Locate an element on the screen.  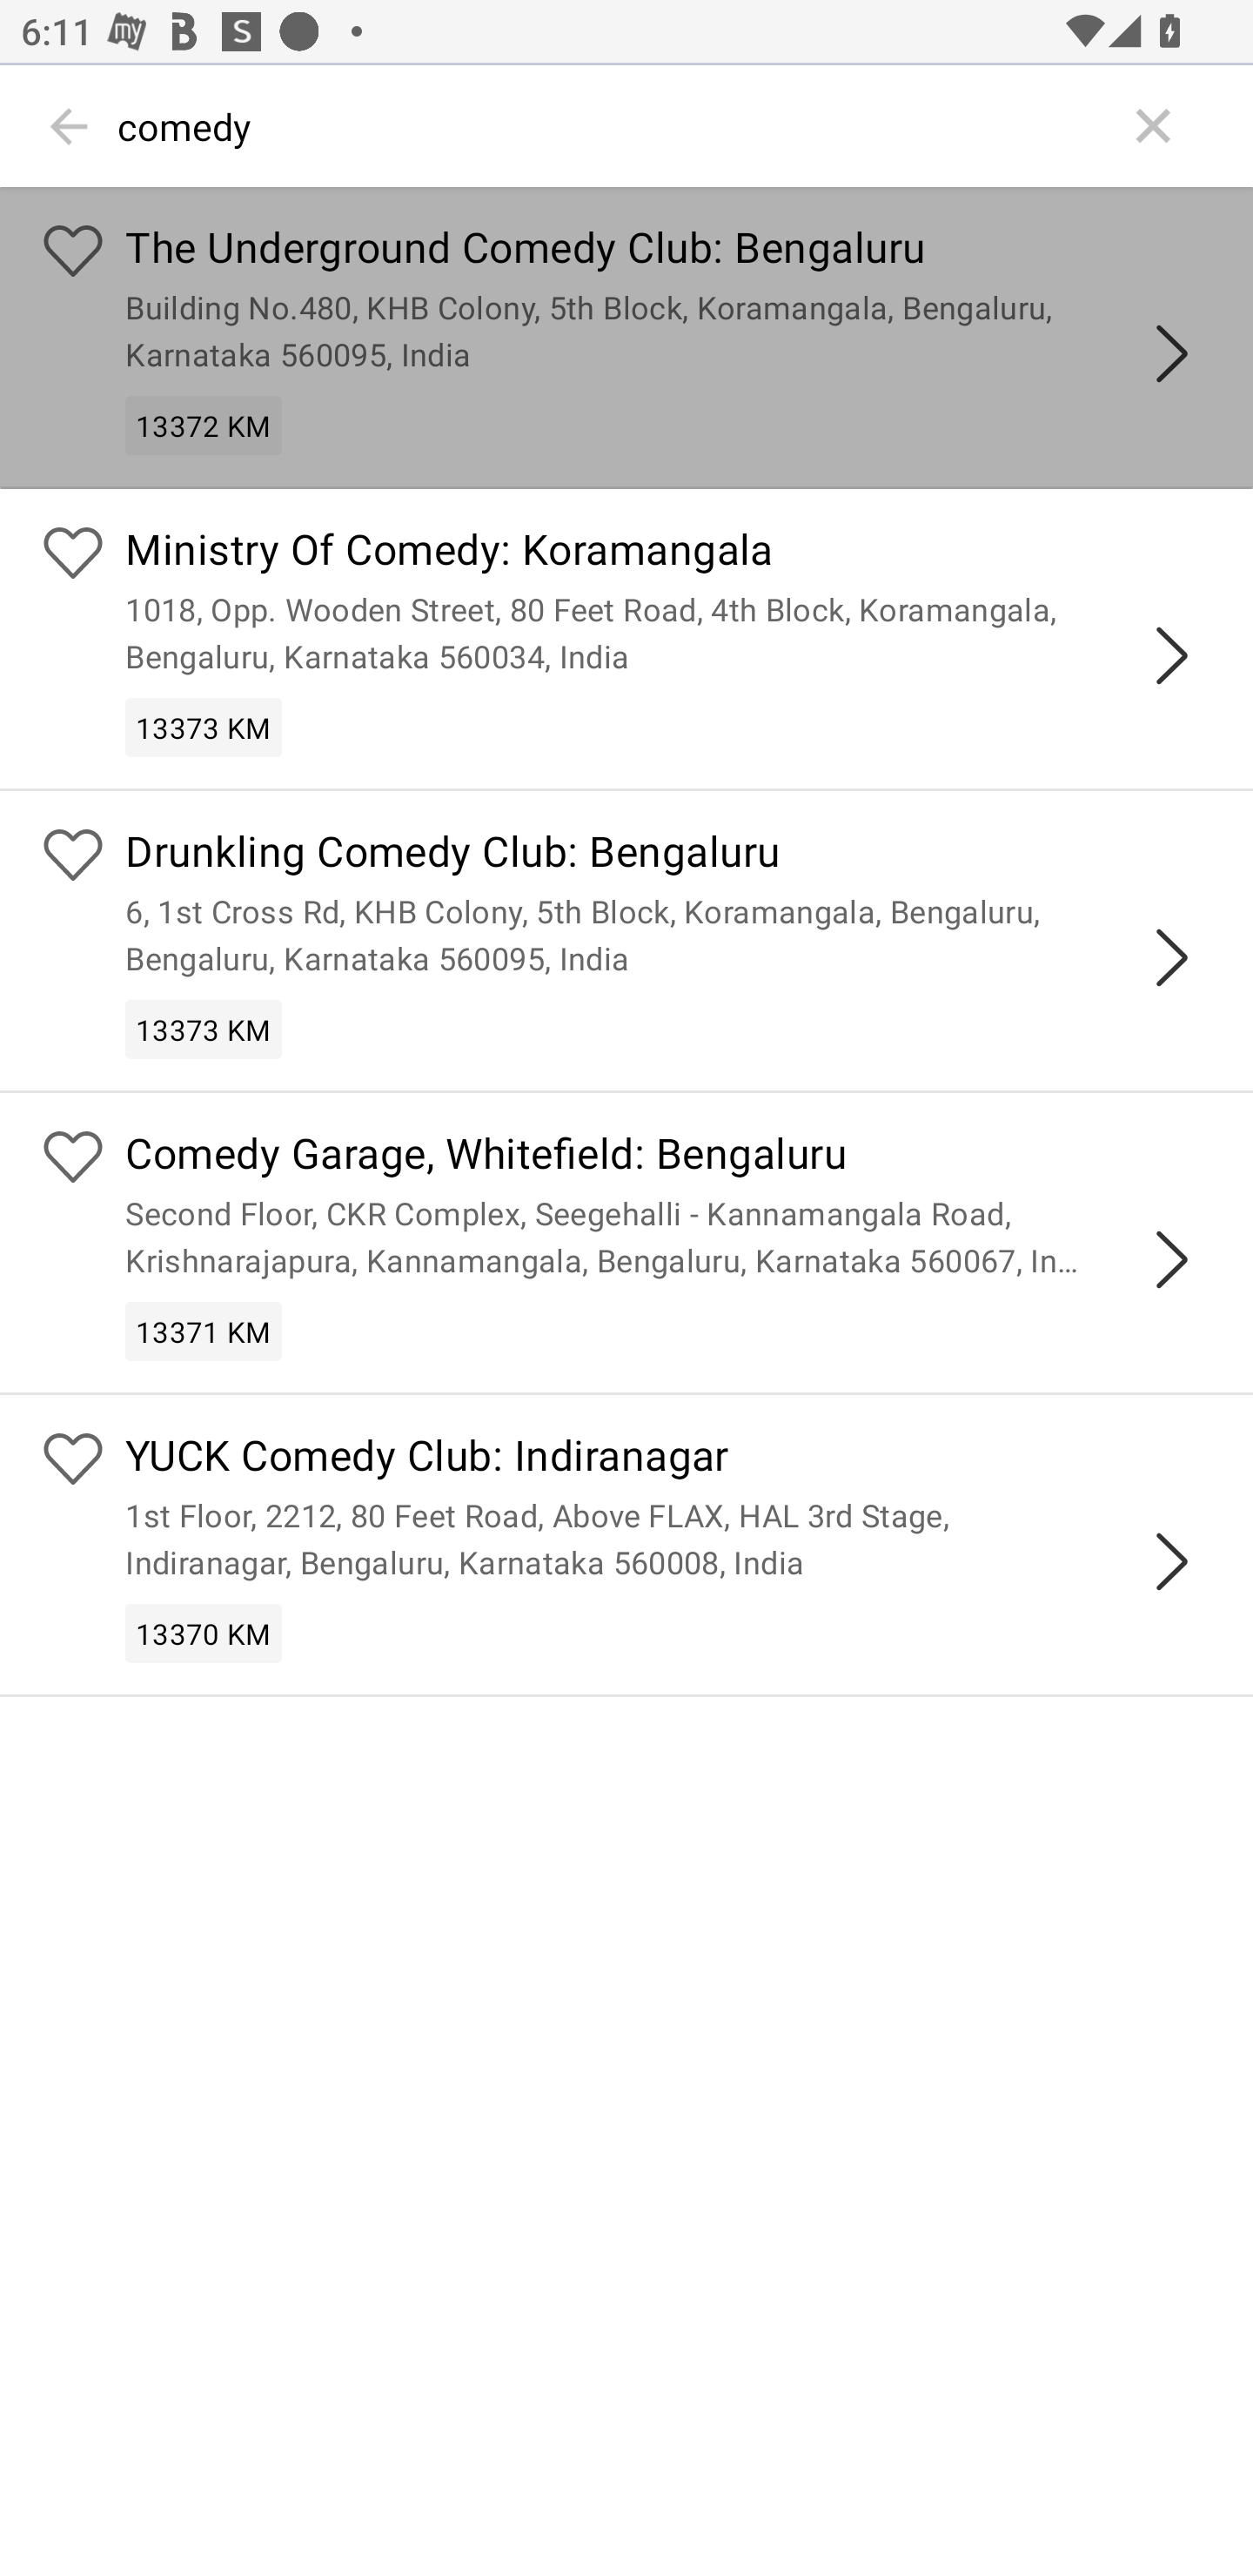
13371 KM is located at coordinates (204, 1330).